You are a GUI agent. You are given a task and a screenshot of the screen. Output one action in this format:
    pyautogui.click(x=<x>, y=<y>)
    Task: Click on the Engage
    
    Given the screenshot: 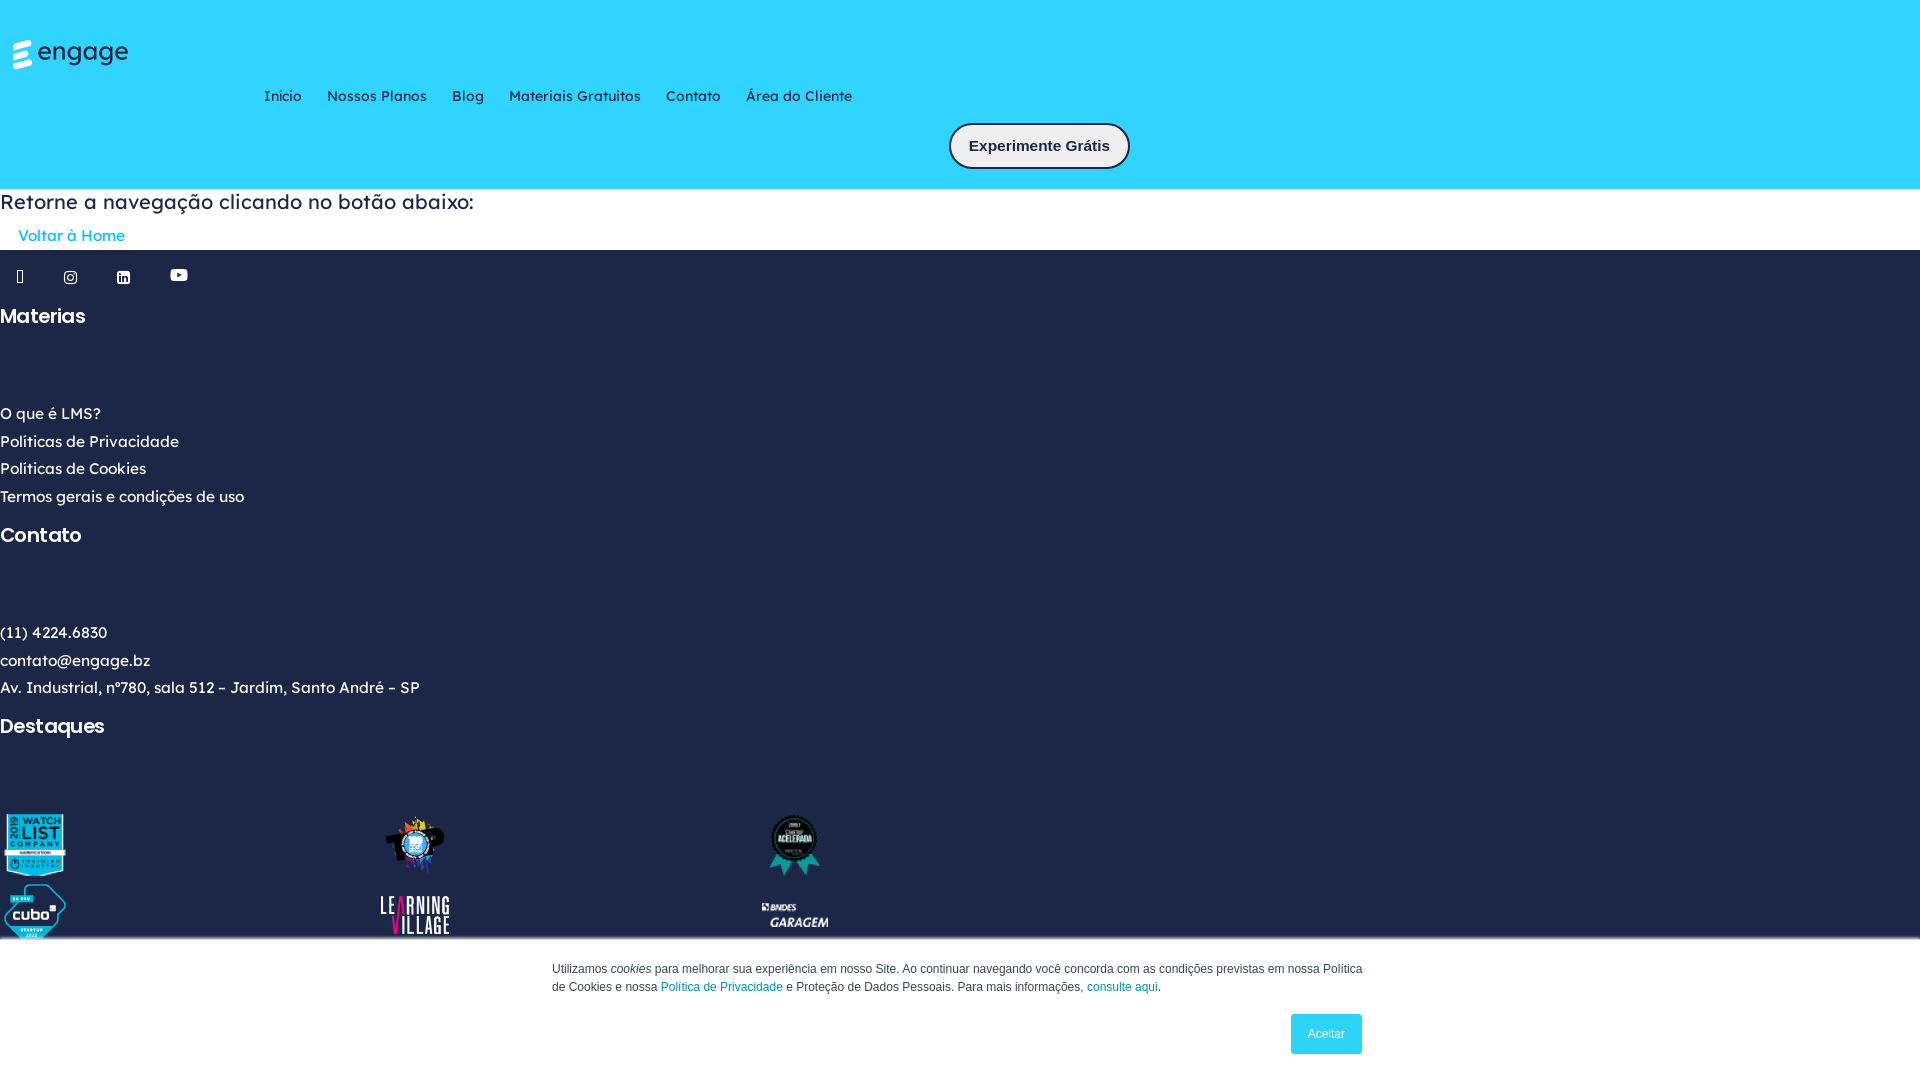 What is the action you would take?
    pyautogui.click(x=570, y=54)
    